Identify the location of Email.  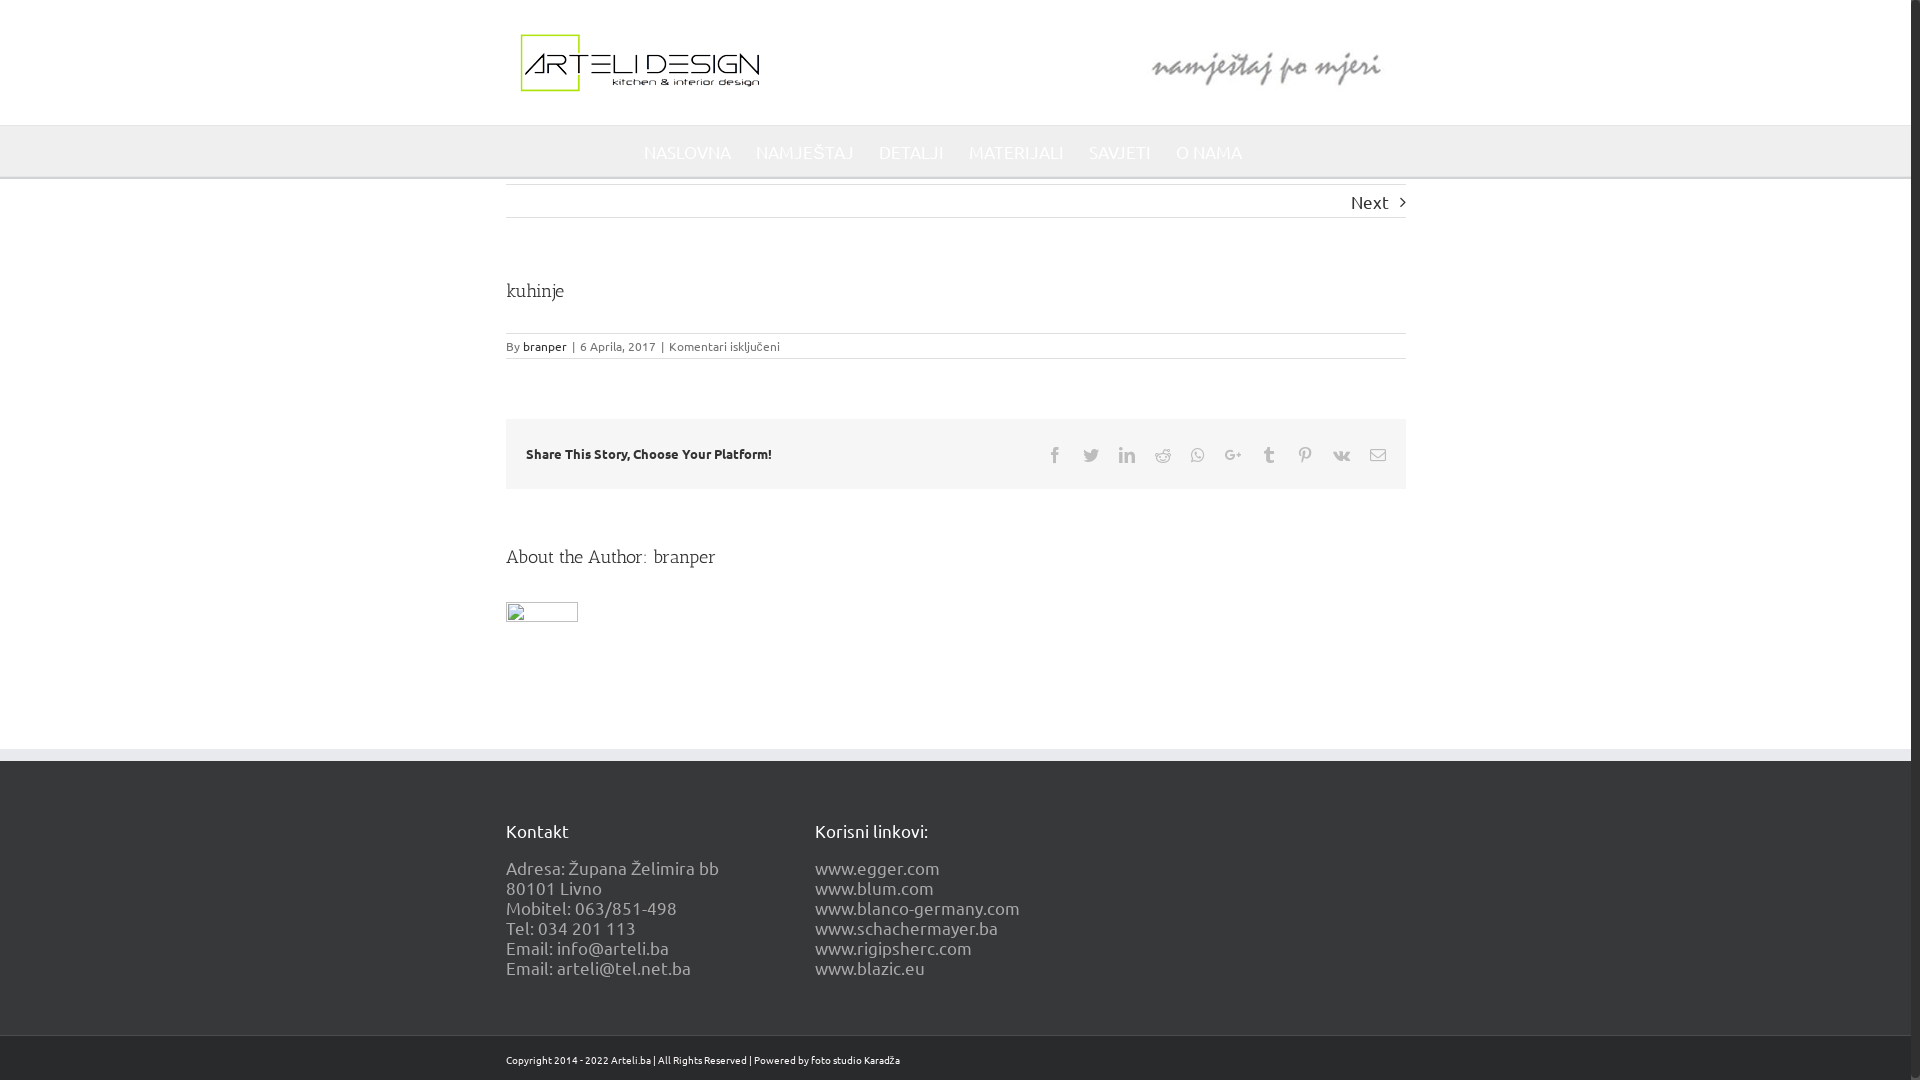
(1378, 454).